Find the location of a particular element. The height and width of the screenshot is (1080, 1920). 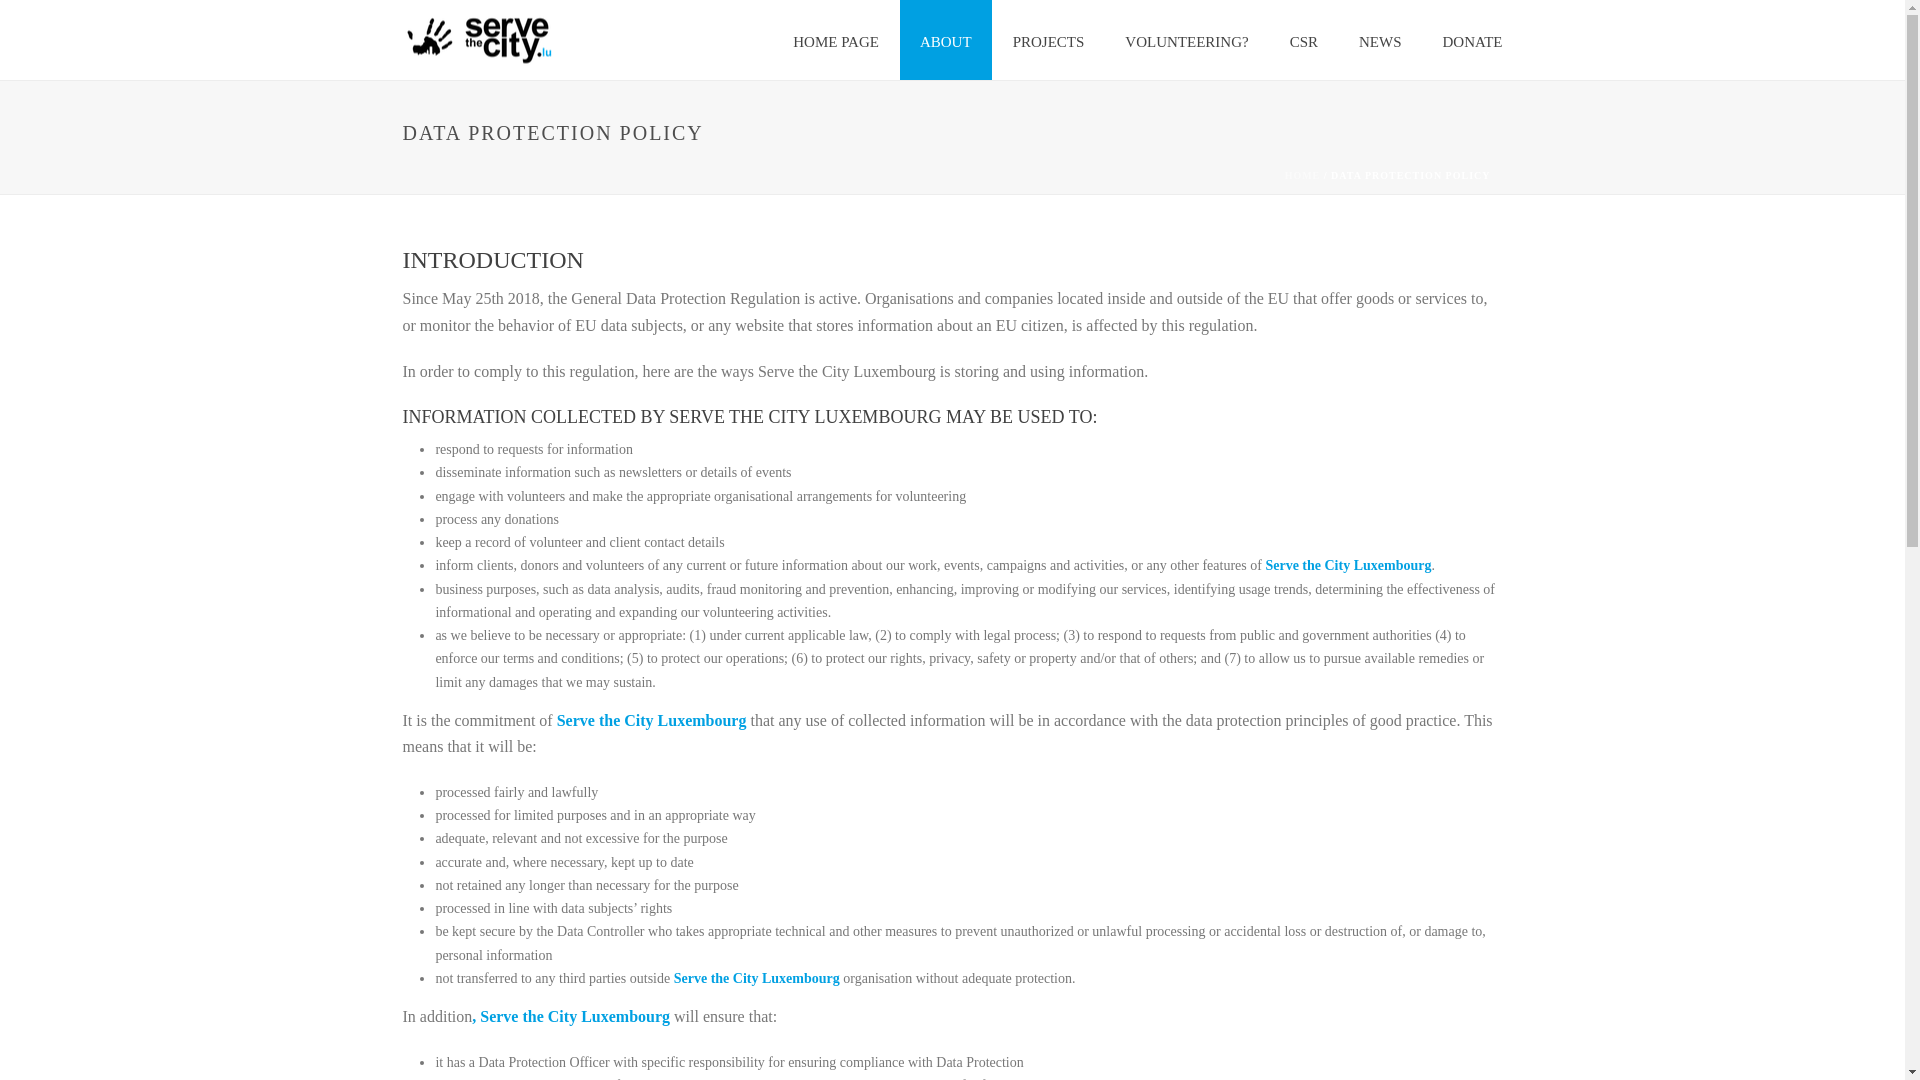

VOLUNTEERING? is located at coordinates (1186, 40).